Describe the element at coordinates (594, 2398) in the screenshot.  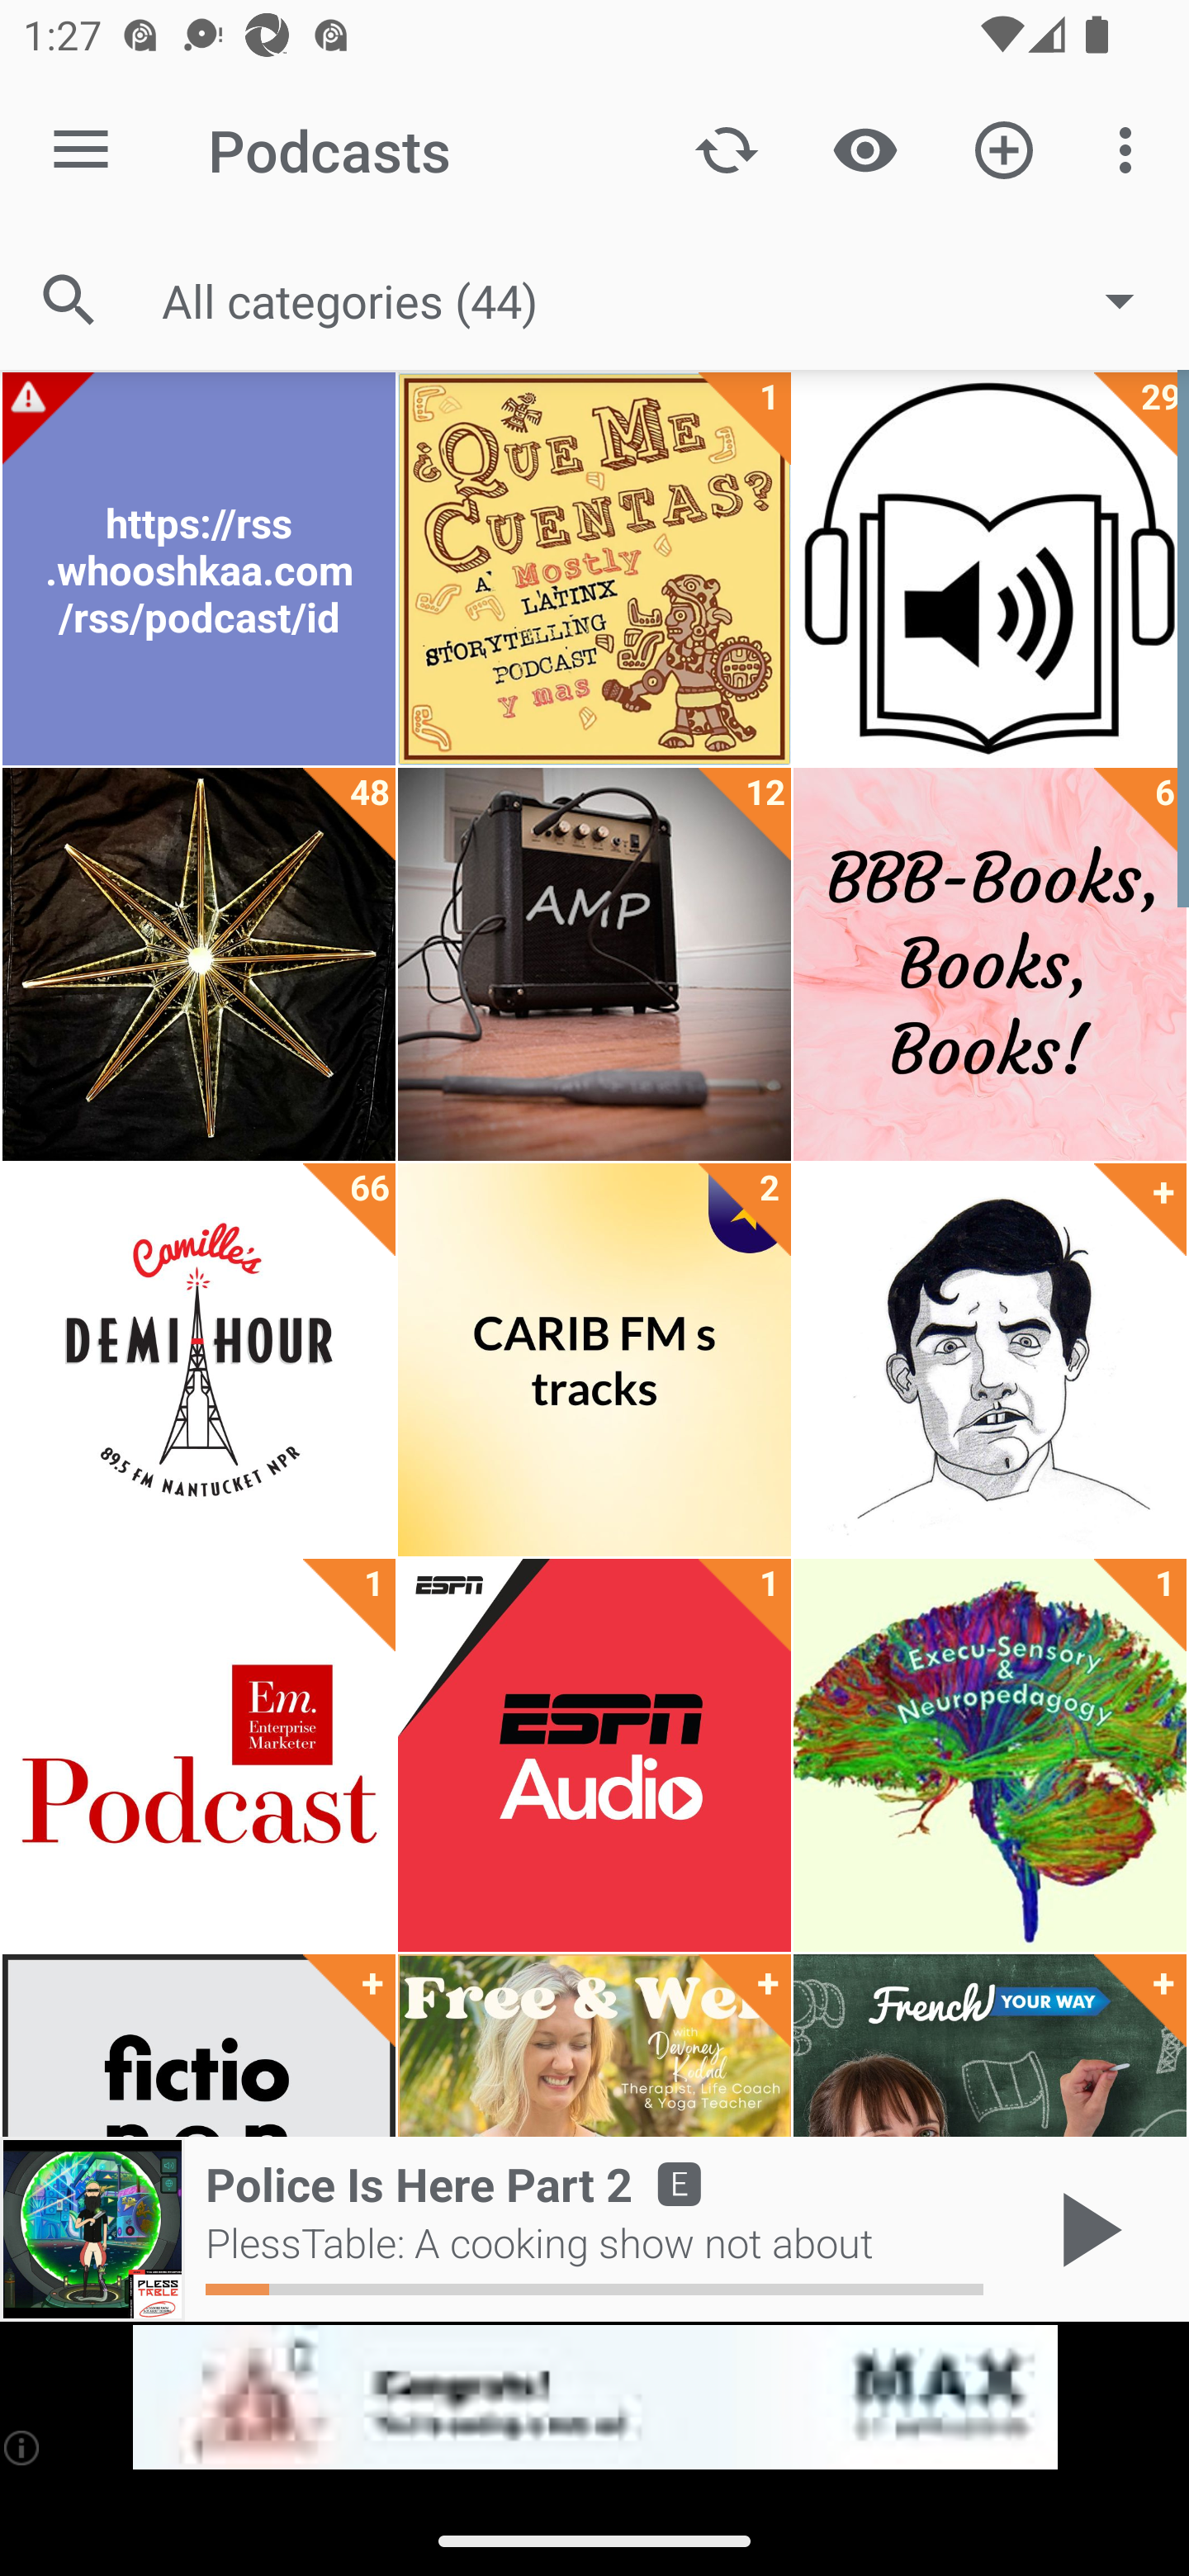
I see `app-monetization` at that location.